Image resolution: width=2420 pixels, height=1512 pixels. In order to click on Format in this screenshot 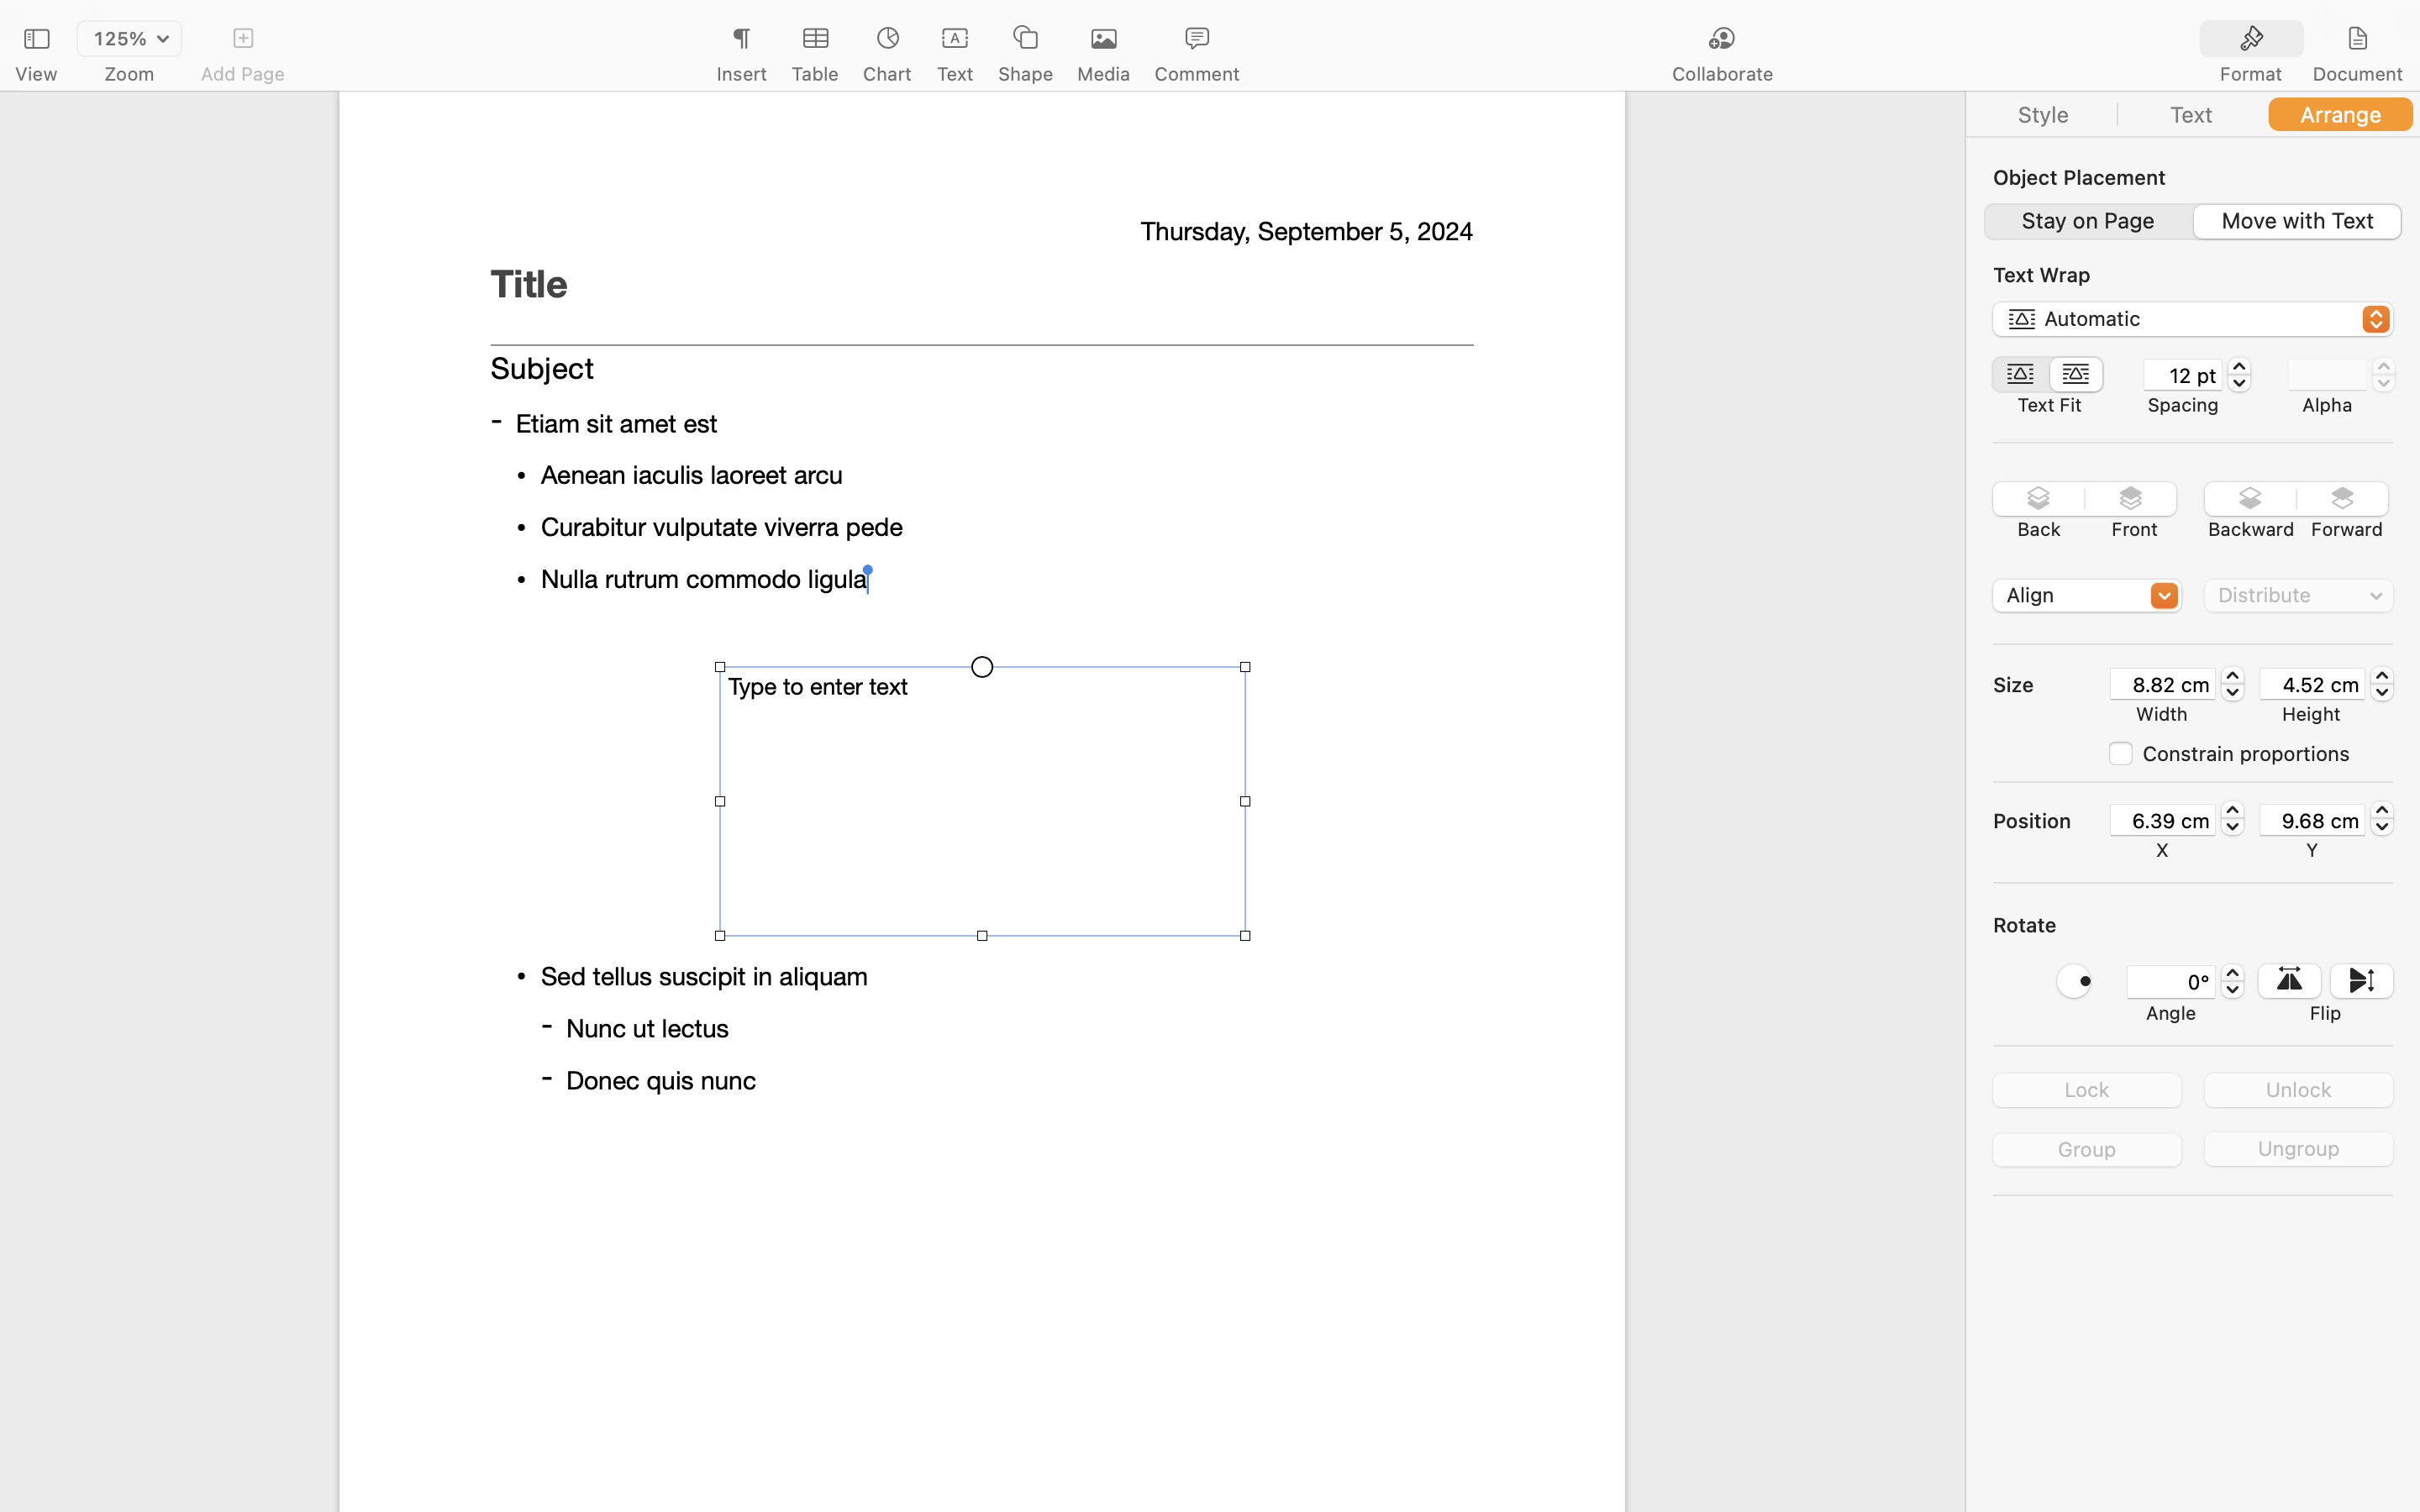, I will do `click(2251, 74)`.